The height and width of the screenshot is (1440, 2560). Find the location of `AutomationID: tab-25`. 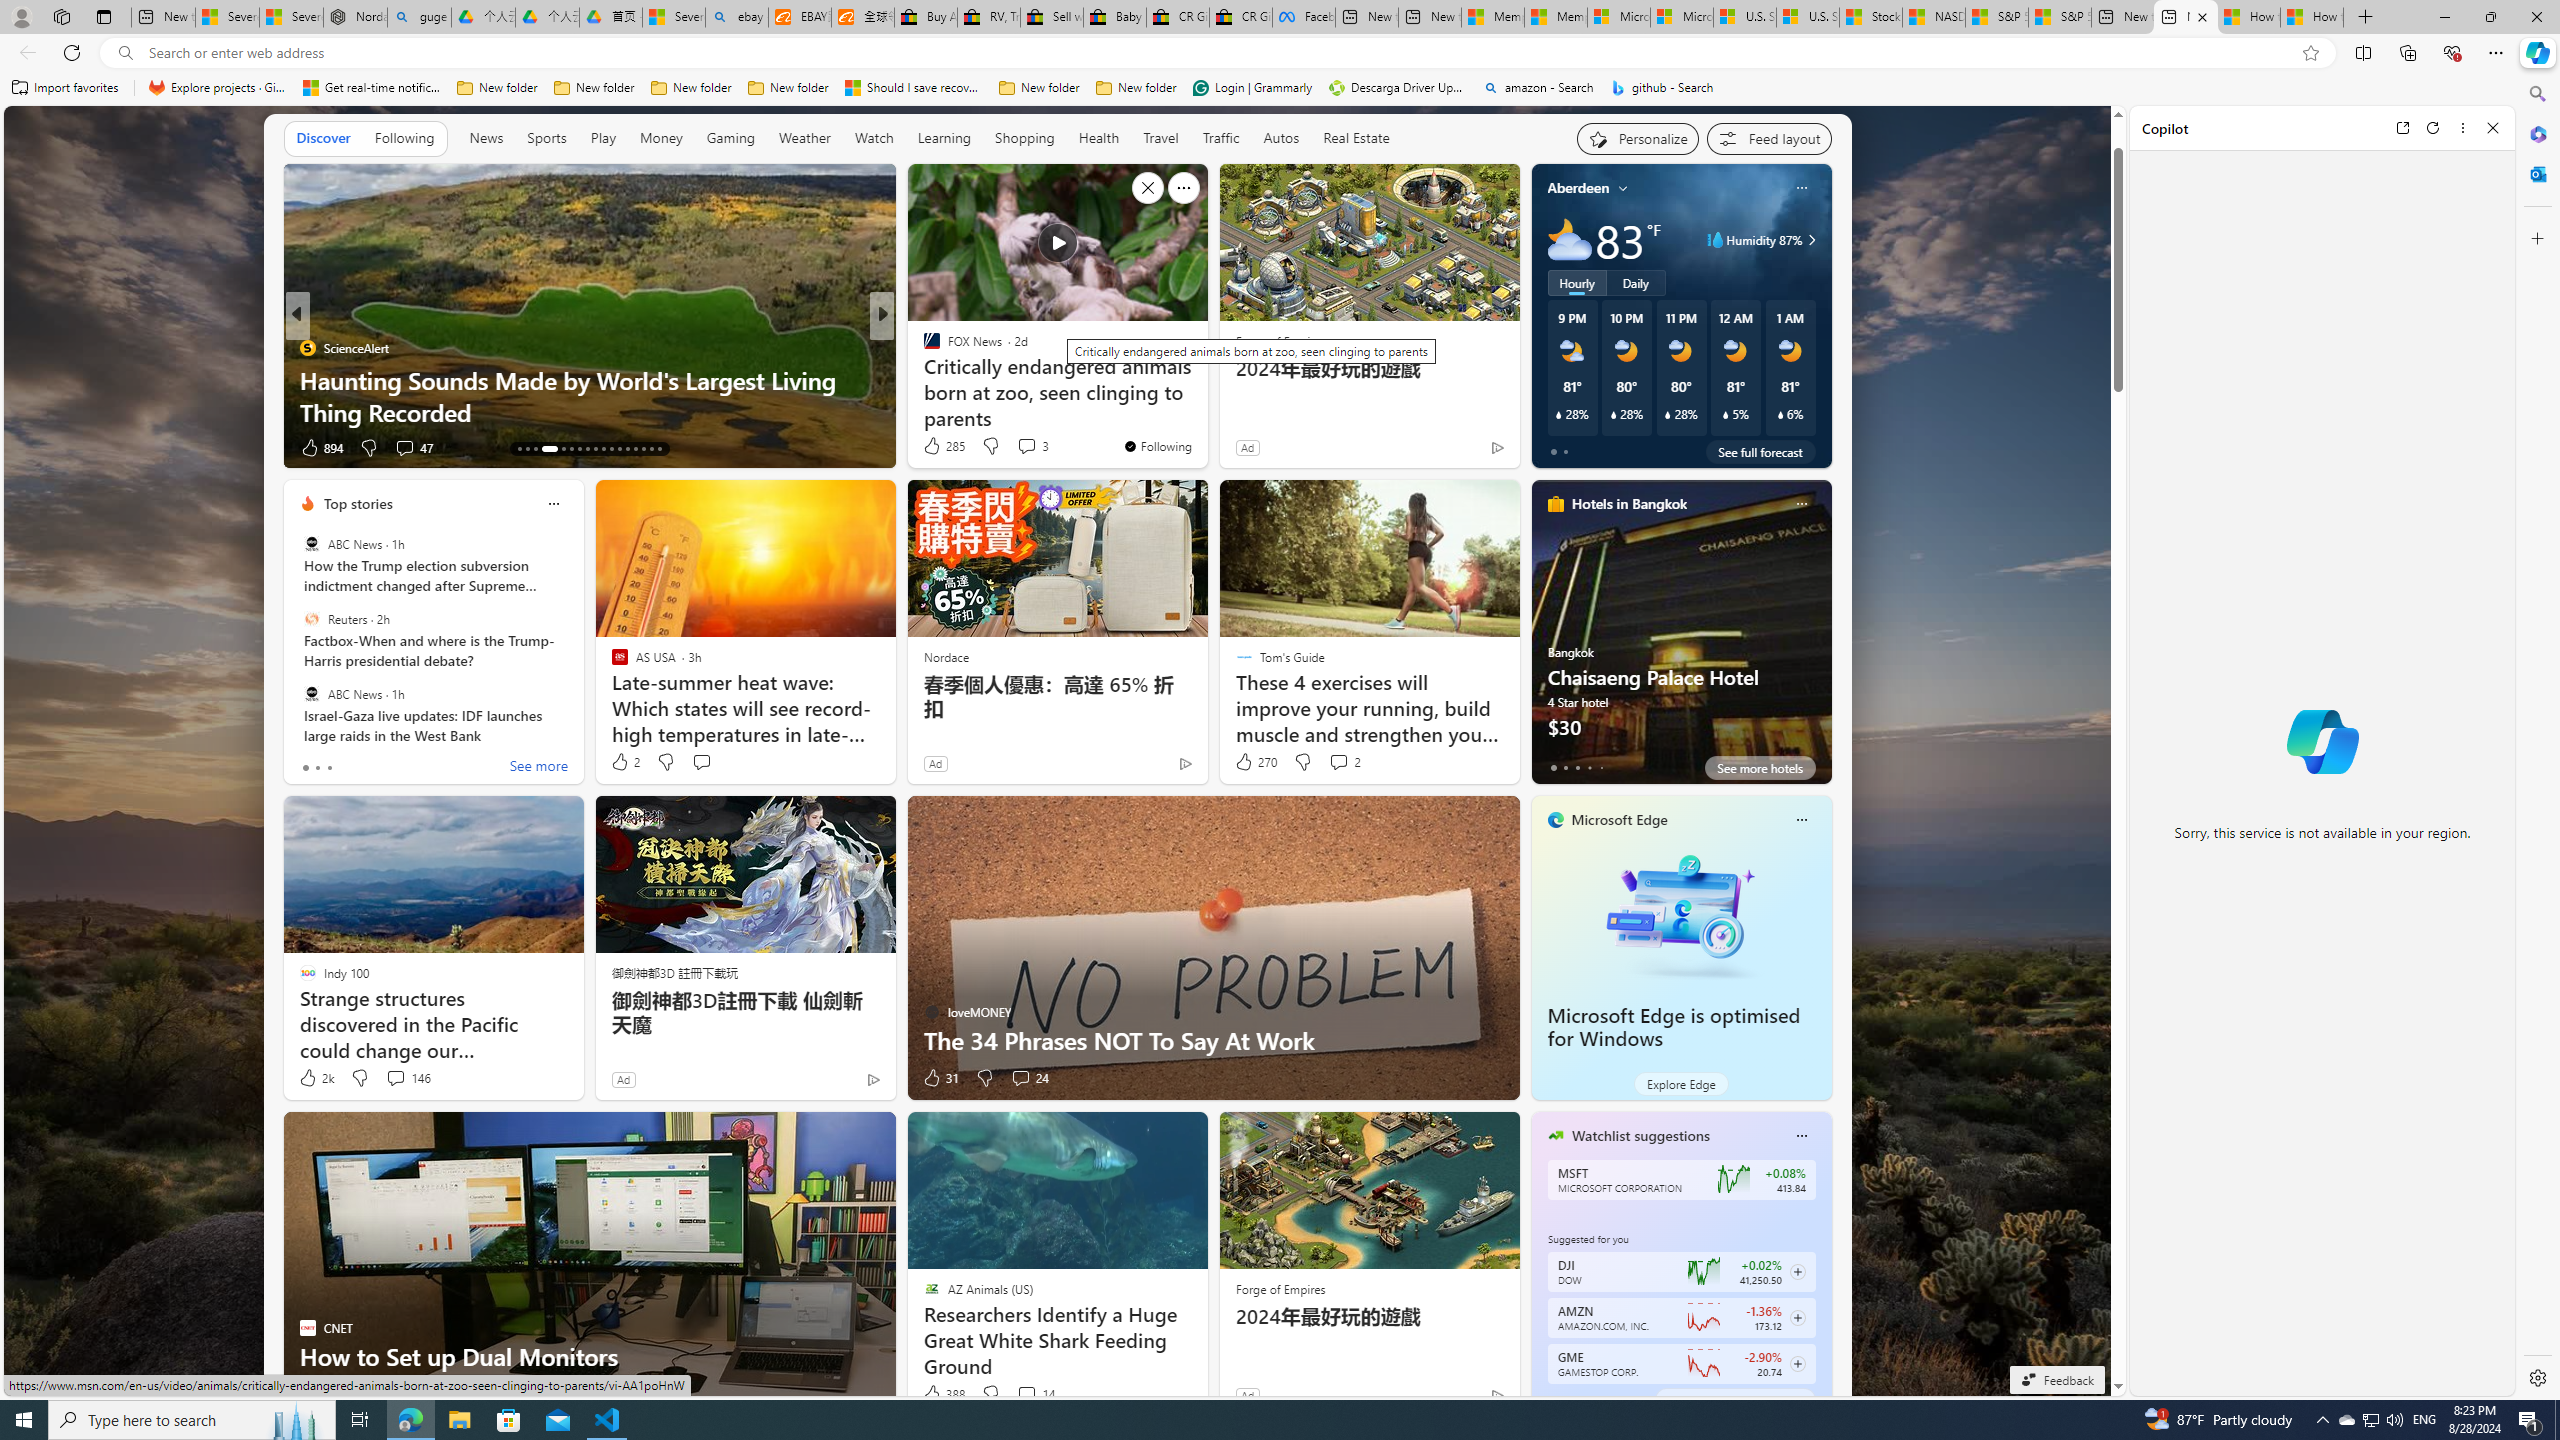

AutomationID: tab-25 is located at coordinates (627, 449).